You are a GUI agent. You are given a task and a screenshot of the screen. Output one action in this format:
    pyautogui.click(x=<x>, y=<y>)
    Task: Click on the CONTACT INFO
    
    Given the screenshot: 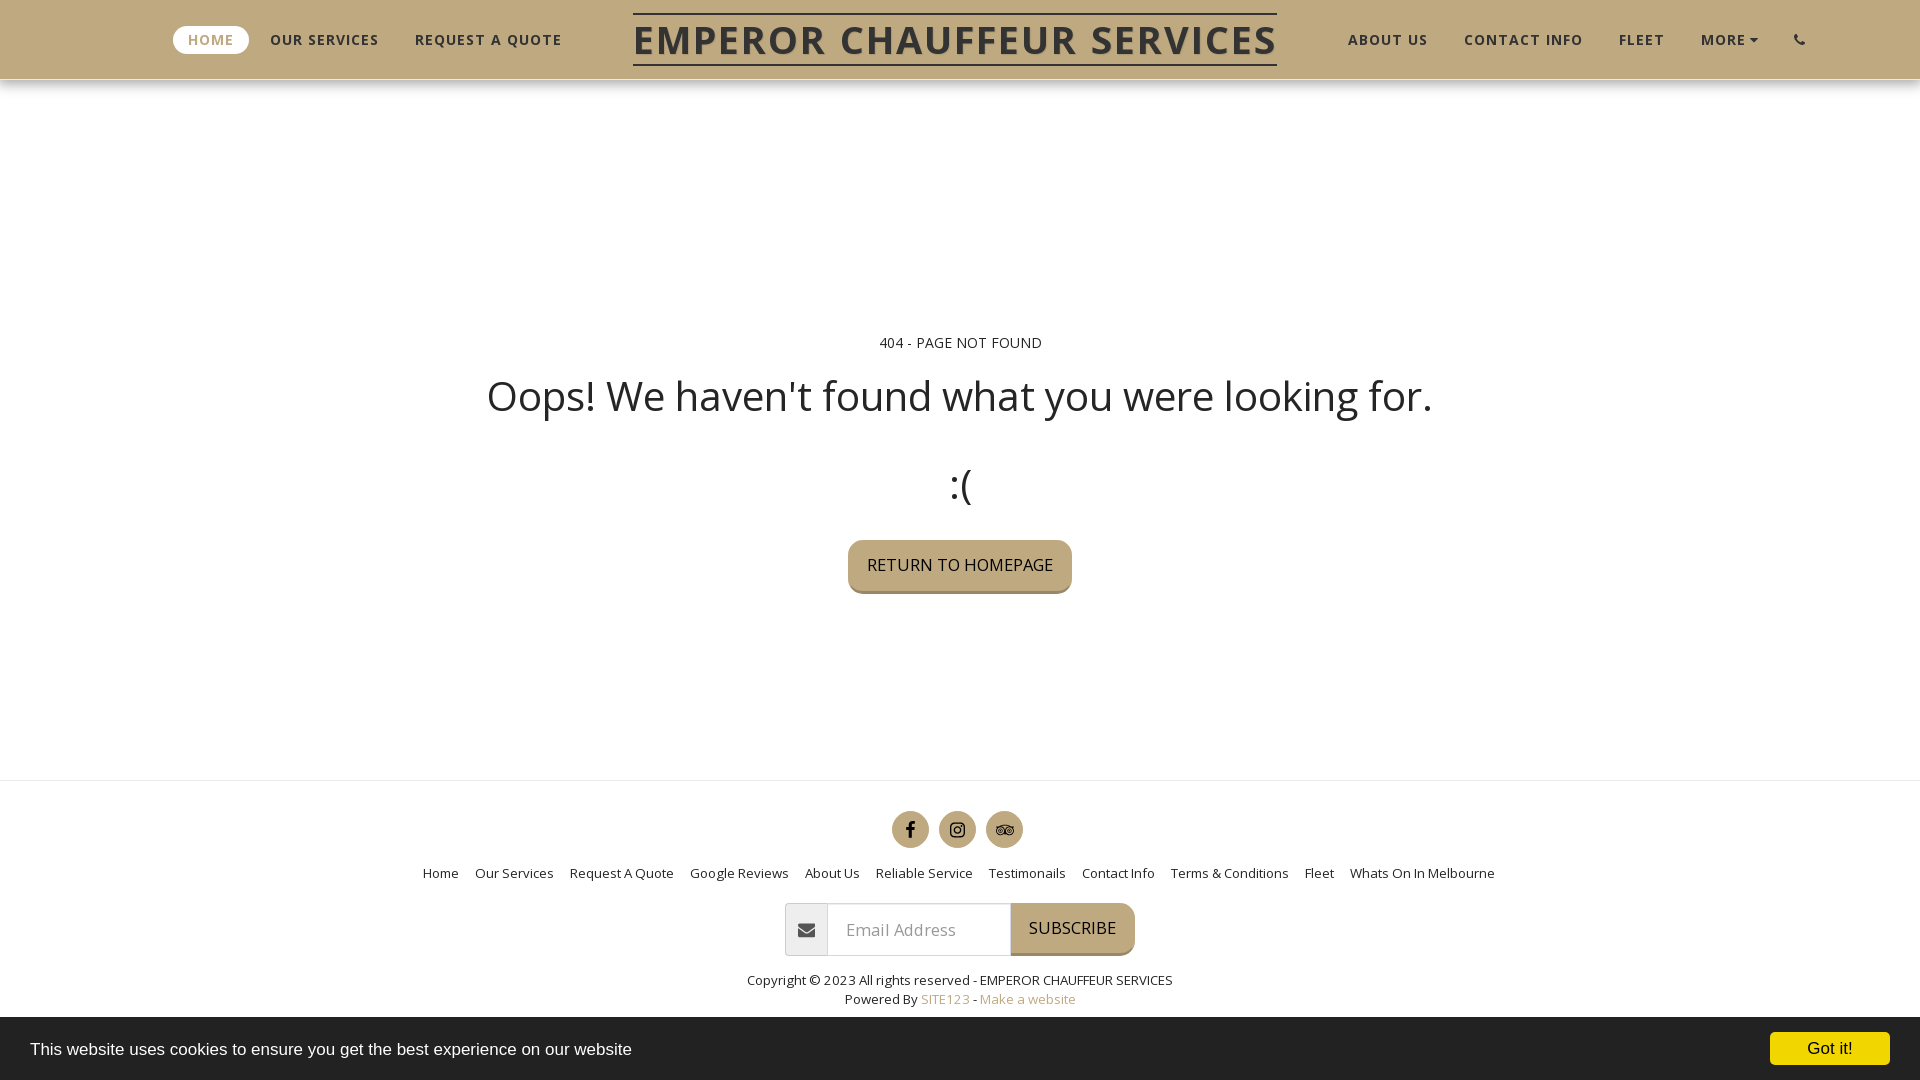 What is the action you would take?
    pyautogui.click(x=1524, y=40)
    